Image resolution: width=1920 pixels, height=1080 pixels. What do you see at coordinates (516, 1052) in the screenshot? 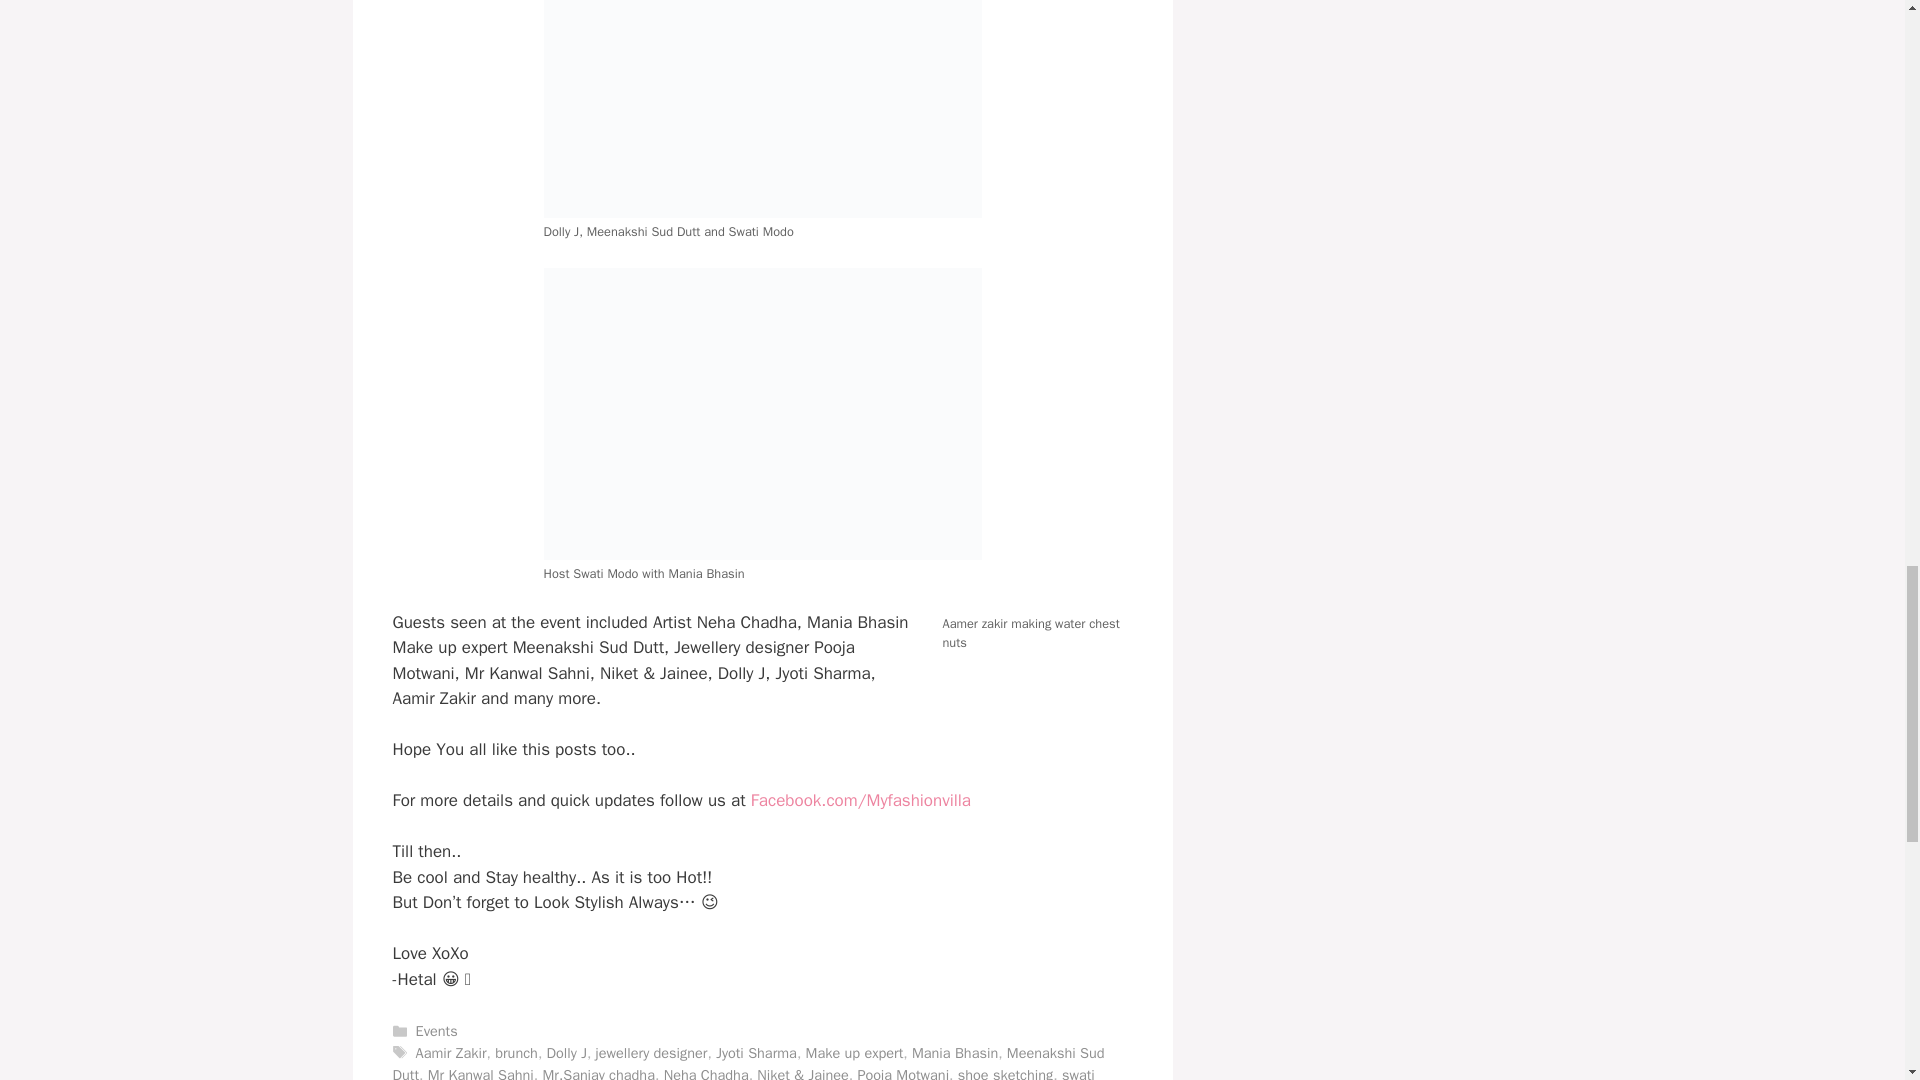
I see `brunch` at bounding box center [516, 1052].